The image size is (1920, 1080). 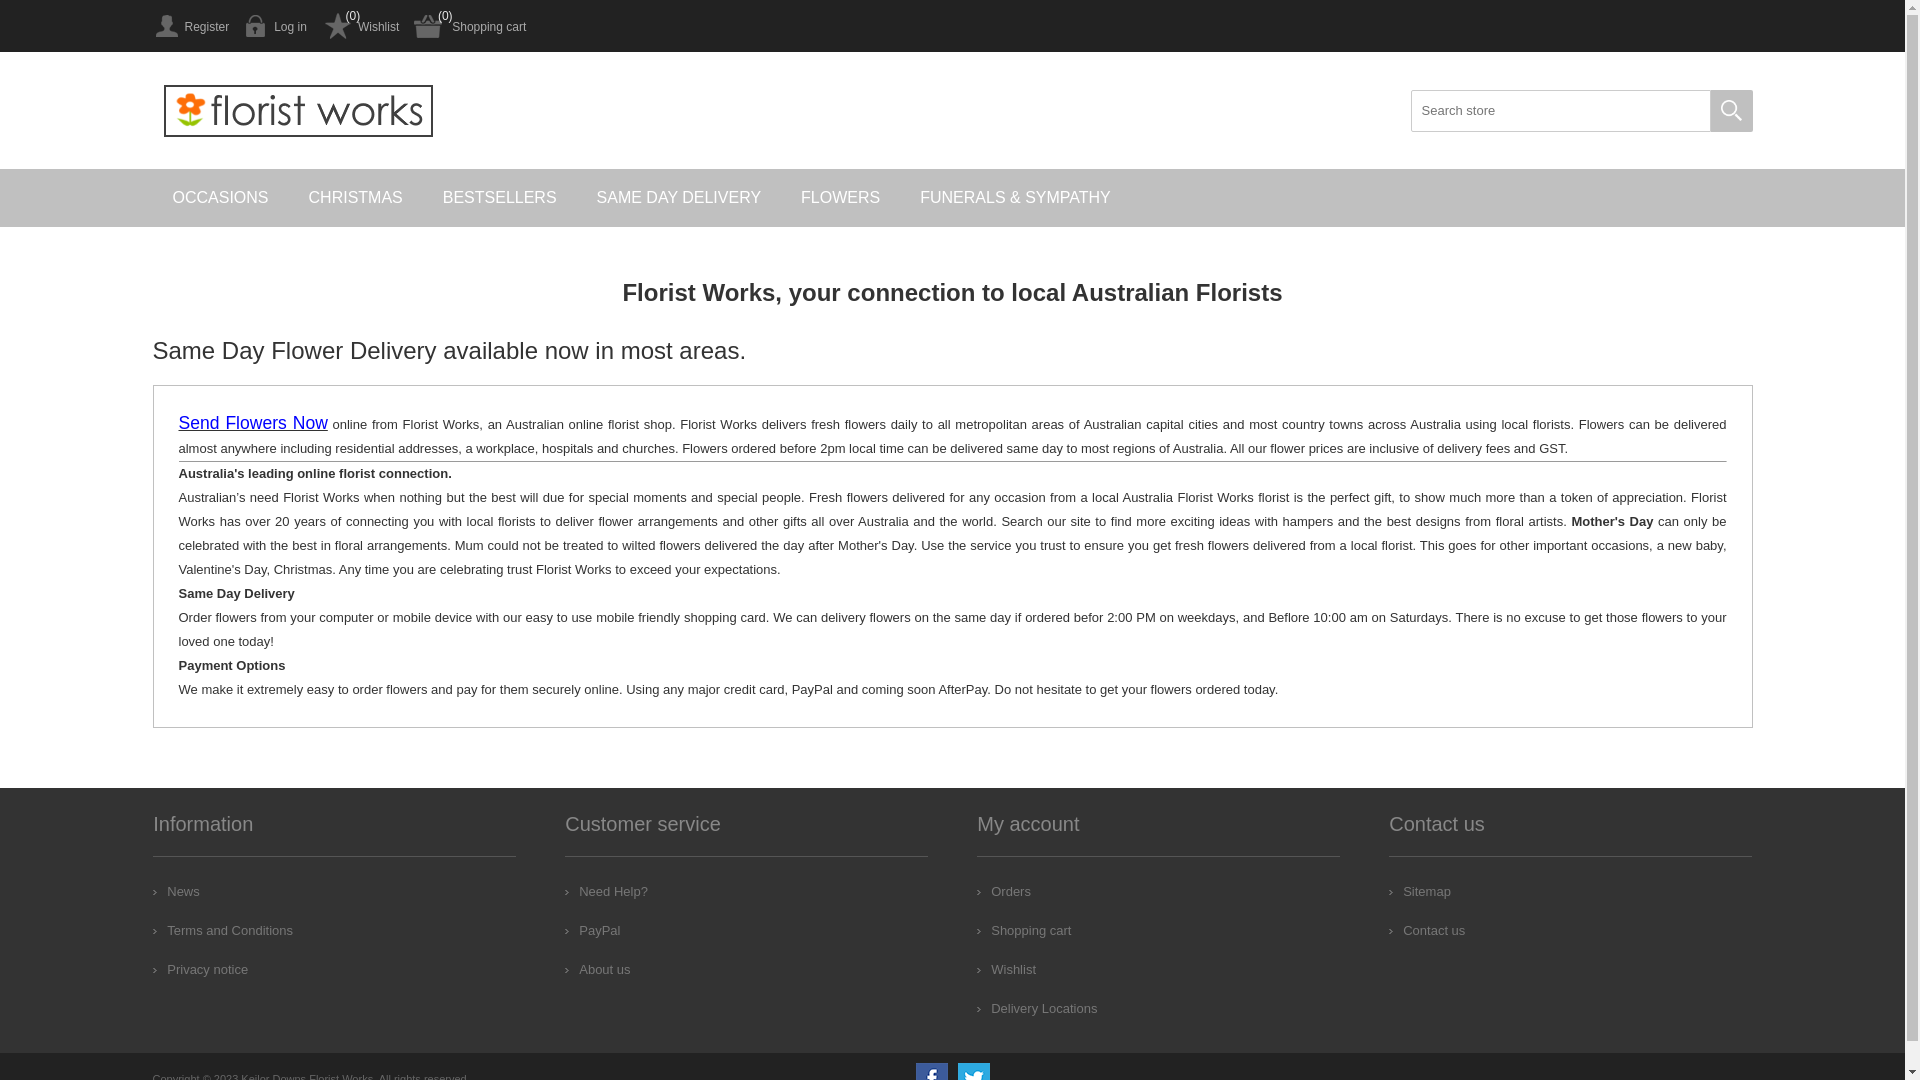 I want to click on Delivery Locations, so click(x=1037, y=1008).